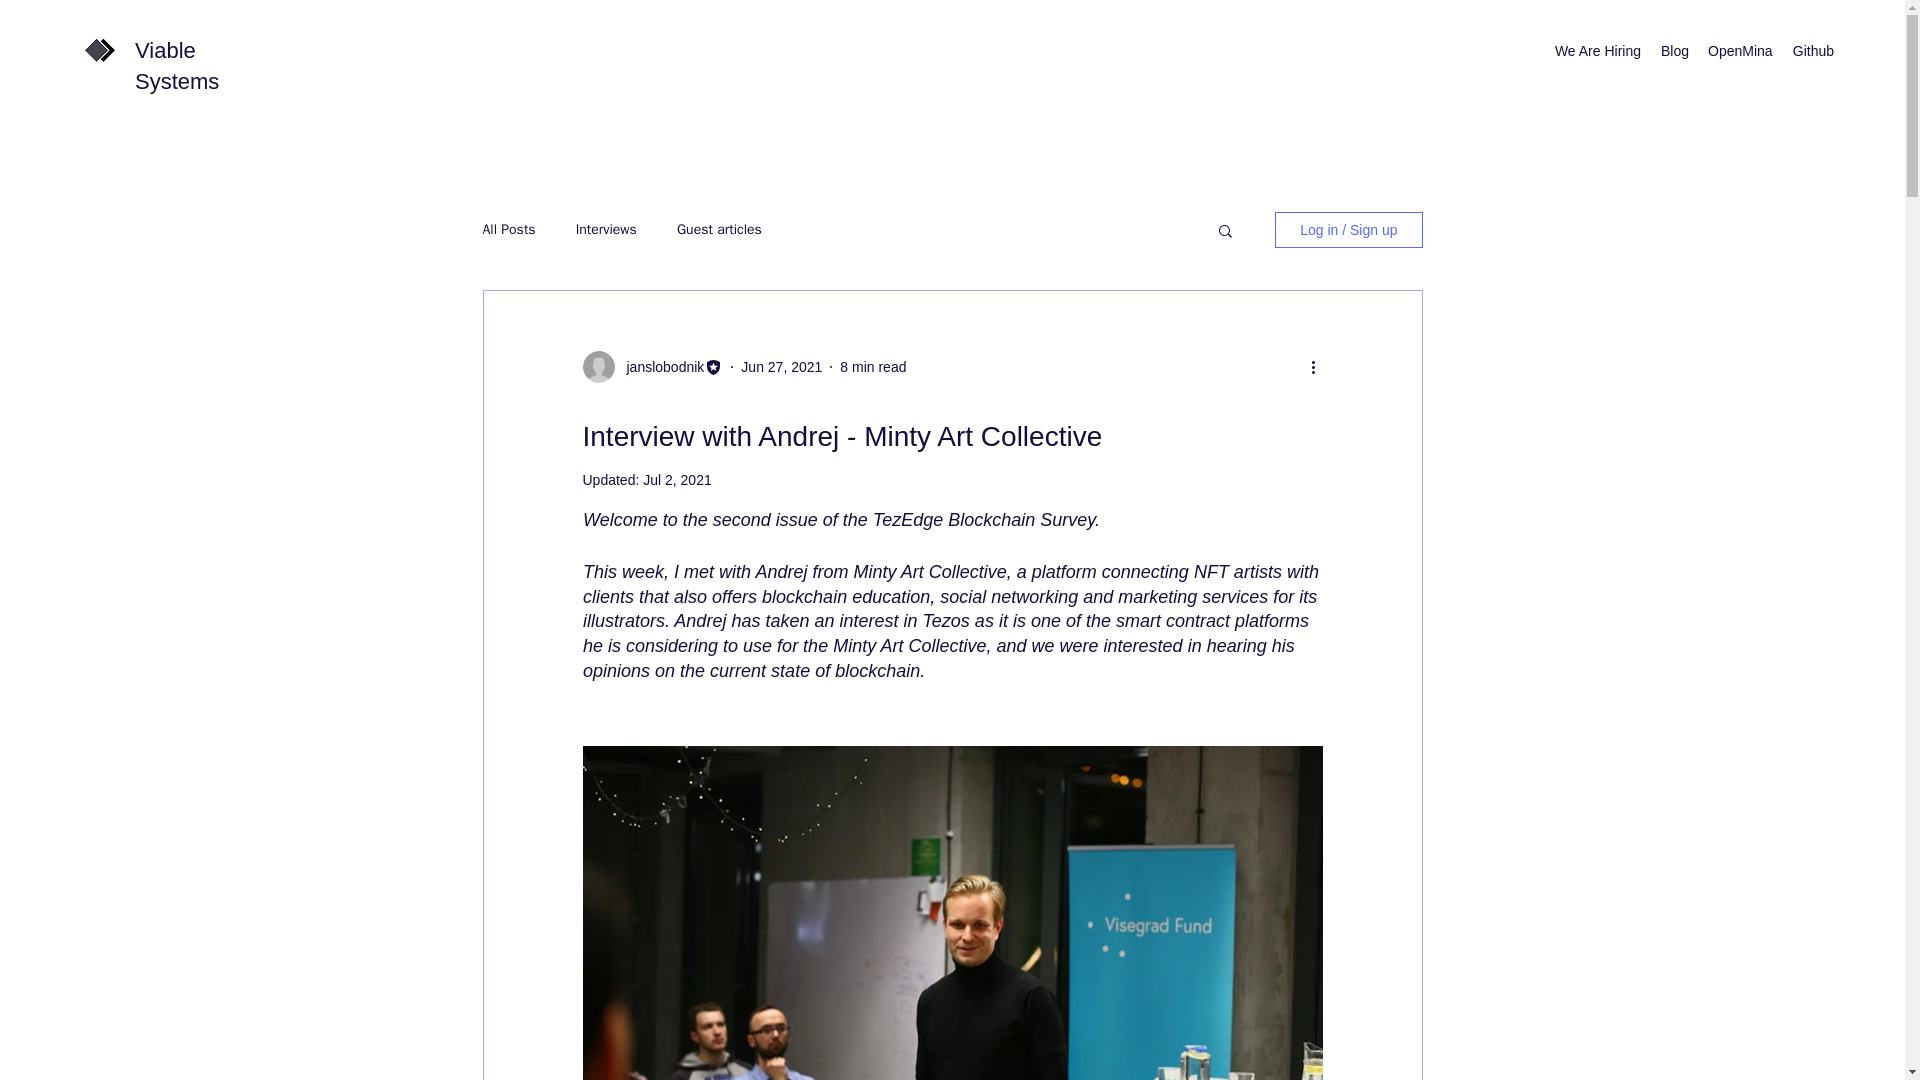  What do you see at coordinates (508, 230) in the screenshot?
I see `All Posts` at bounding box center [508, 230].